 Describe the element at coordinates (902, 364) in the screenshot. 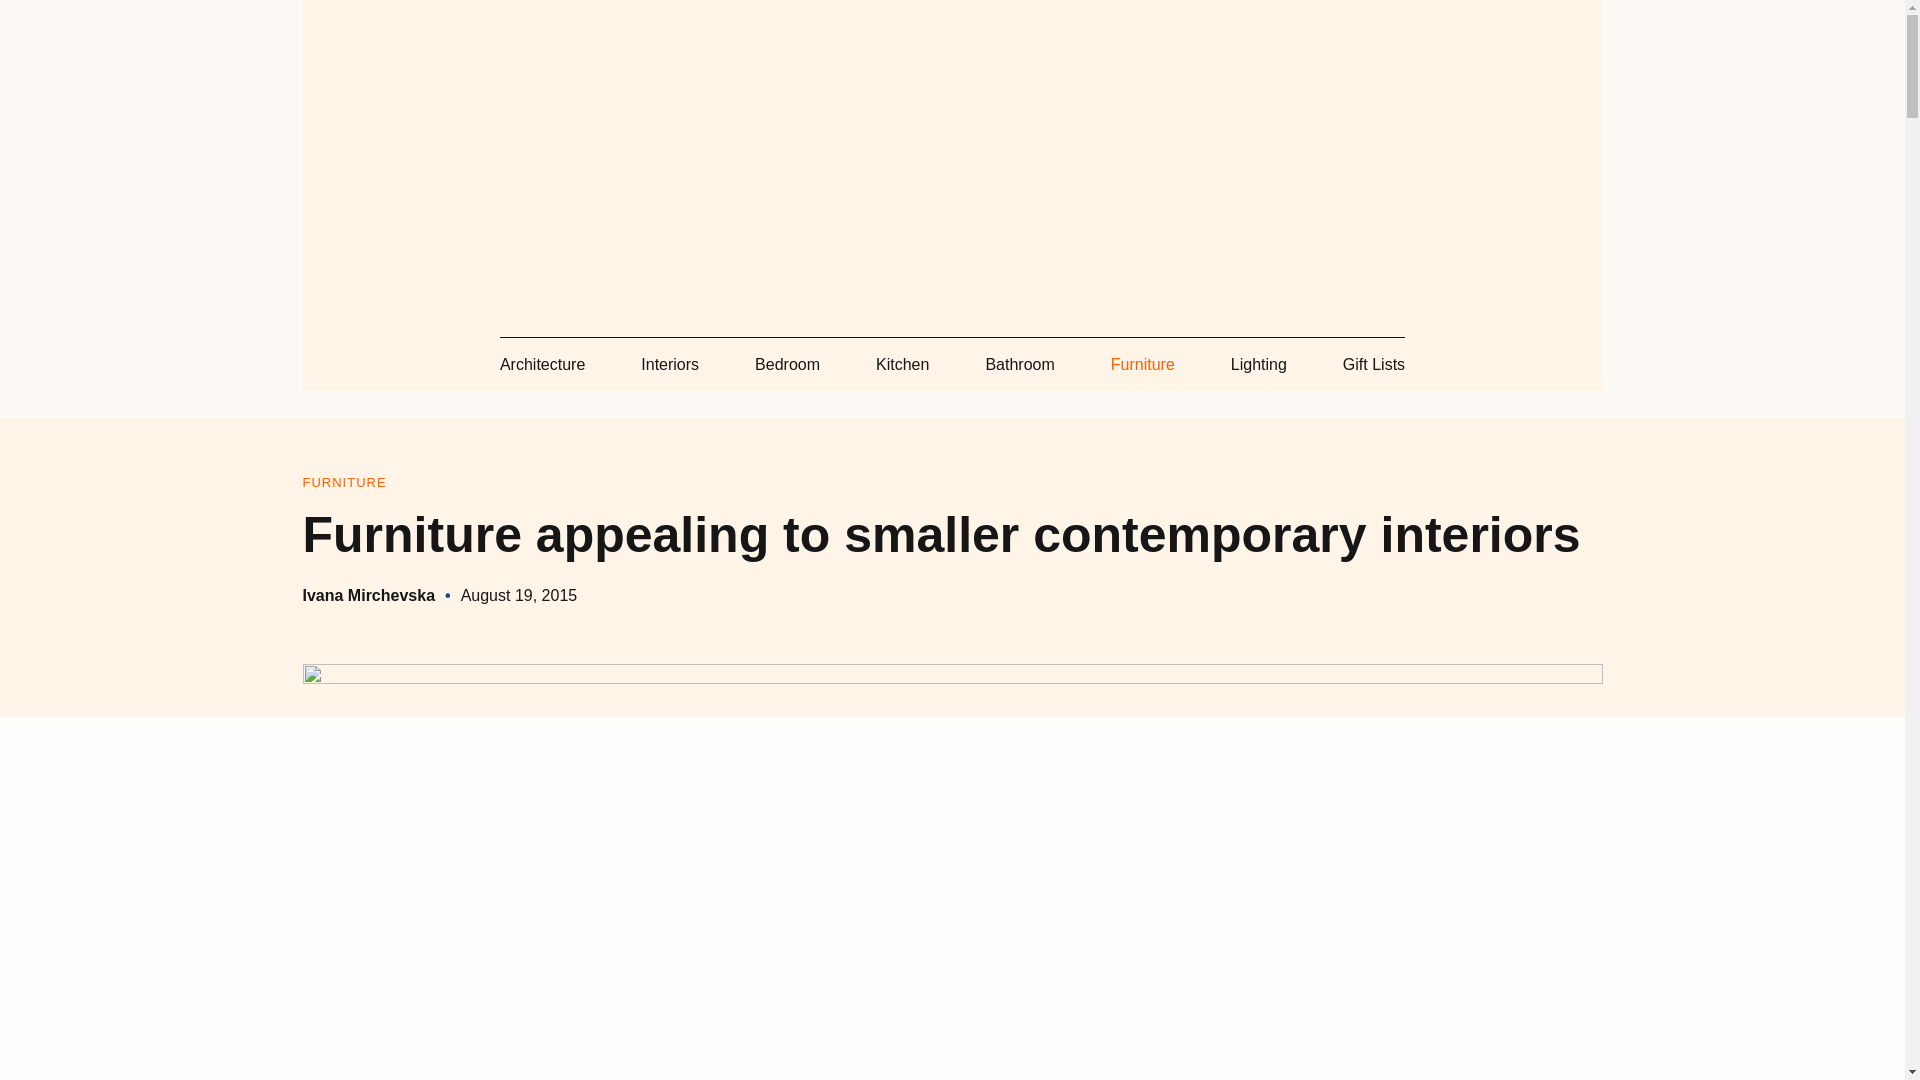

I see `Kitchen` at that location.